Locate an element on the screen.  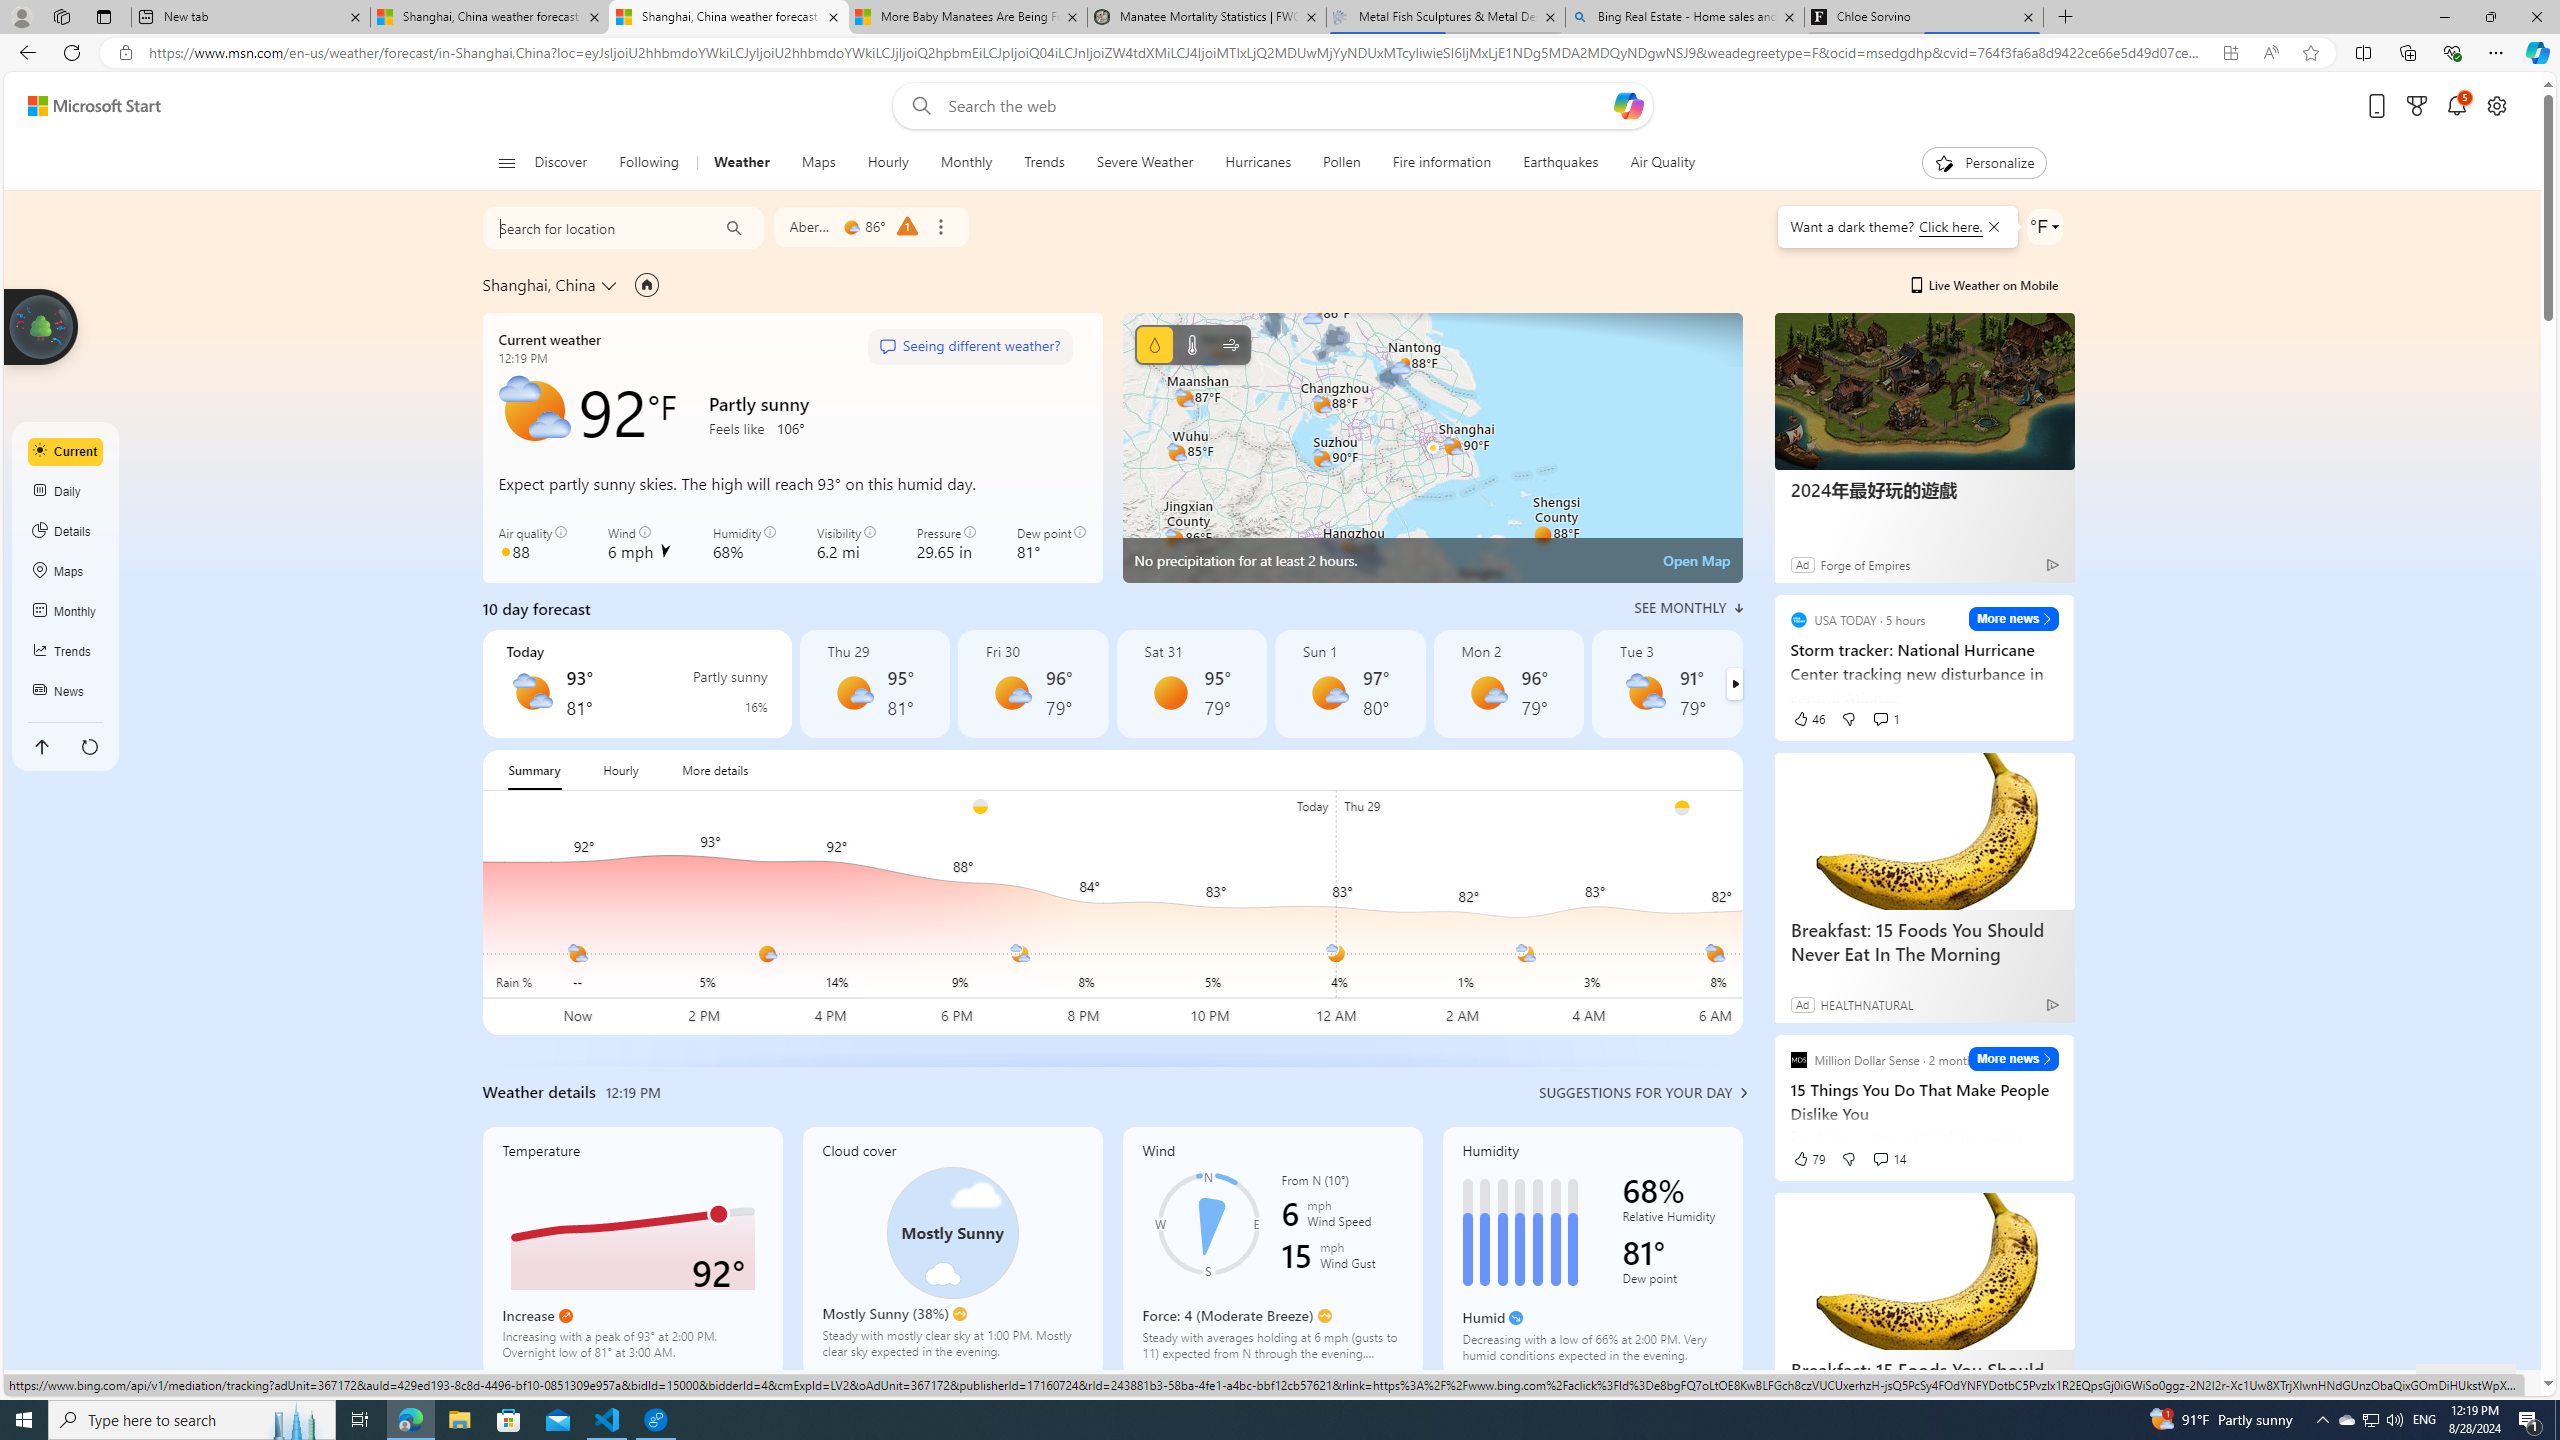
Notifications is located at coordinates (2458, 106).